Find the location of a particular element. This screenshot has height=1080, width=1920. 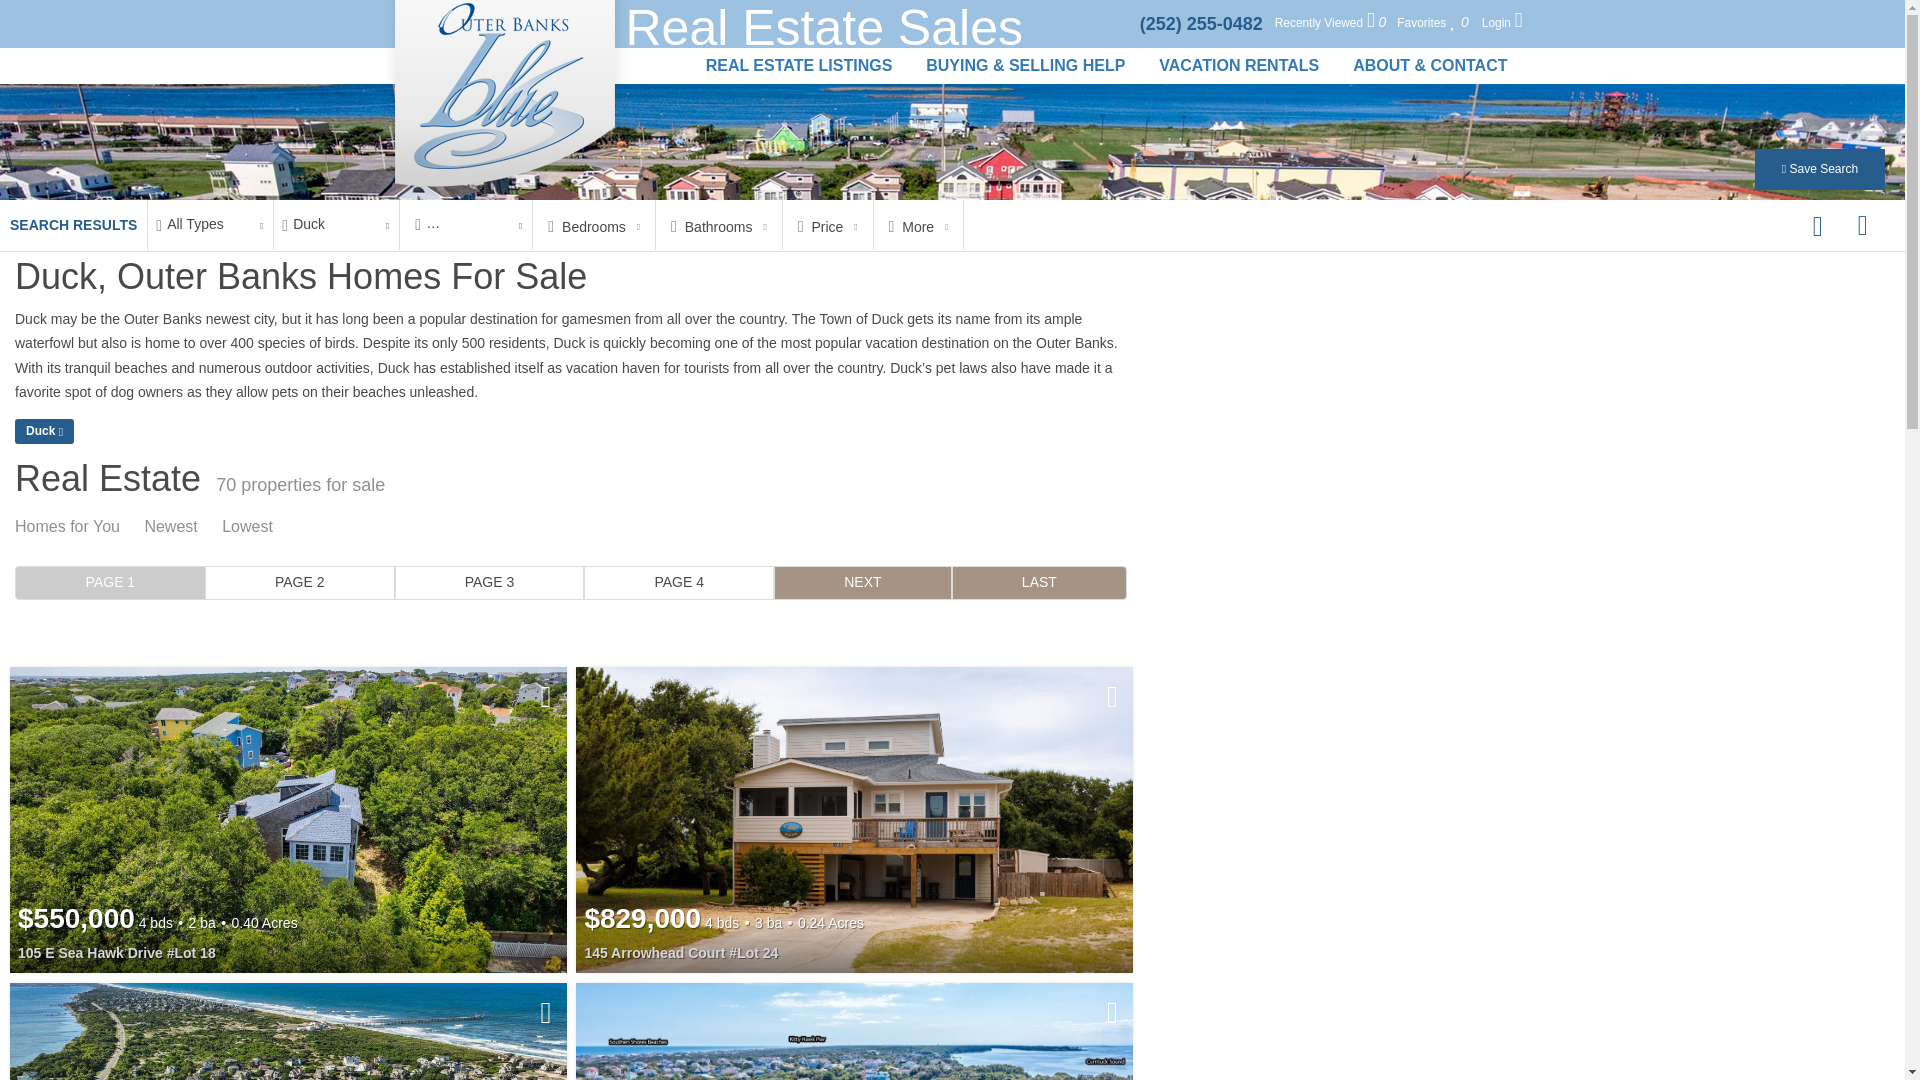

Recently Viewed 0 is located at coordinates (1330, 22).